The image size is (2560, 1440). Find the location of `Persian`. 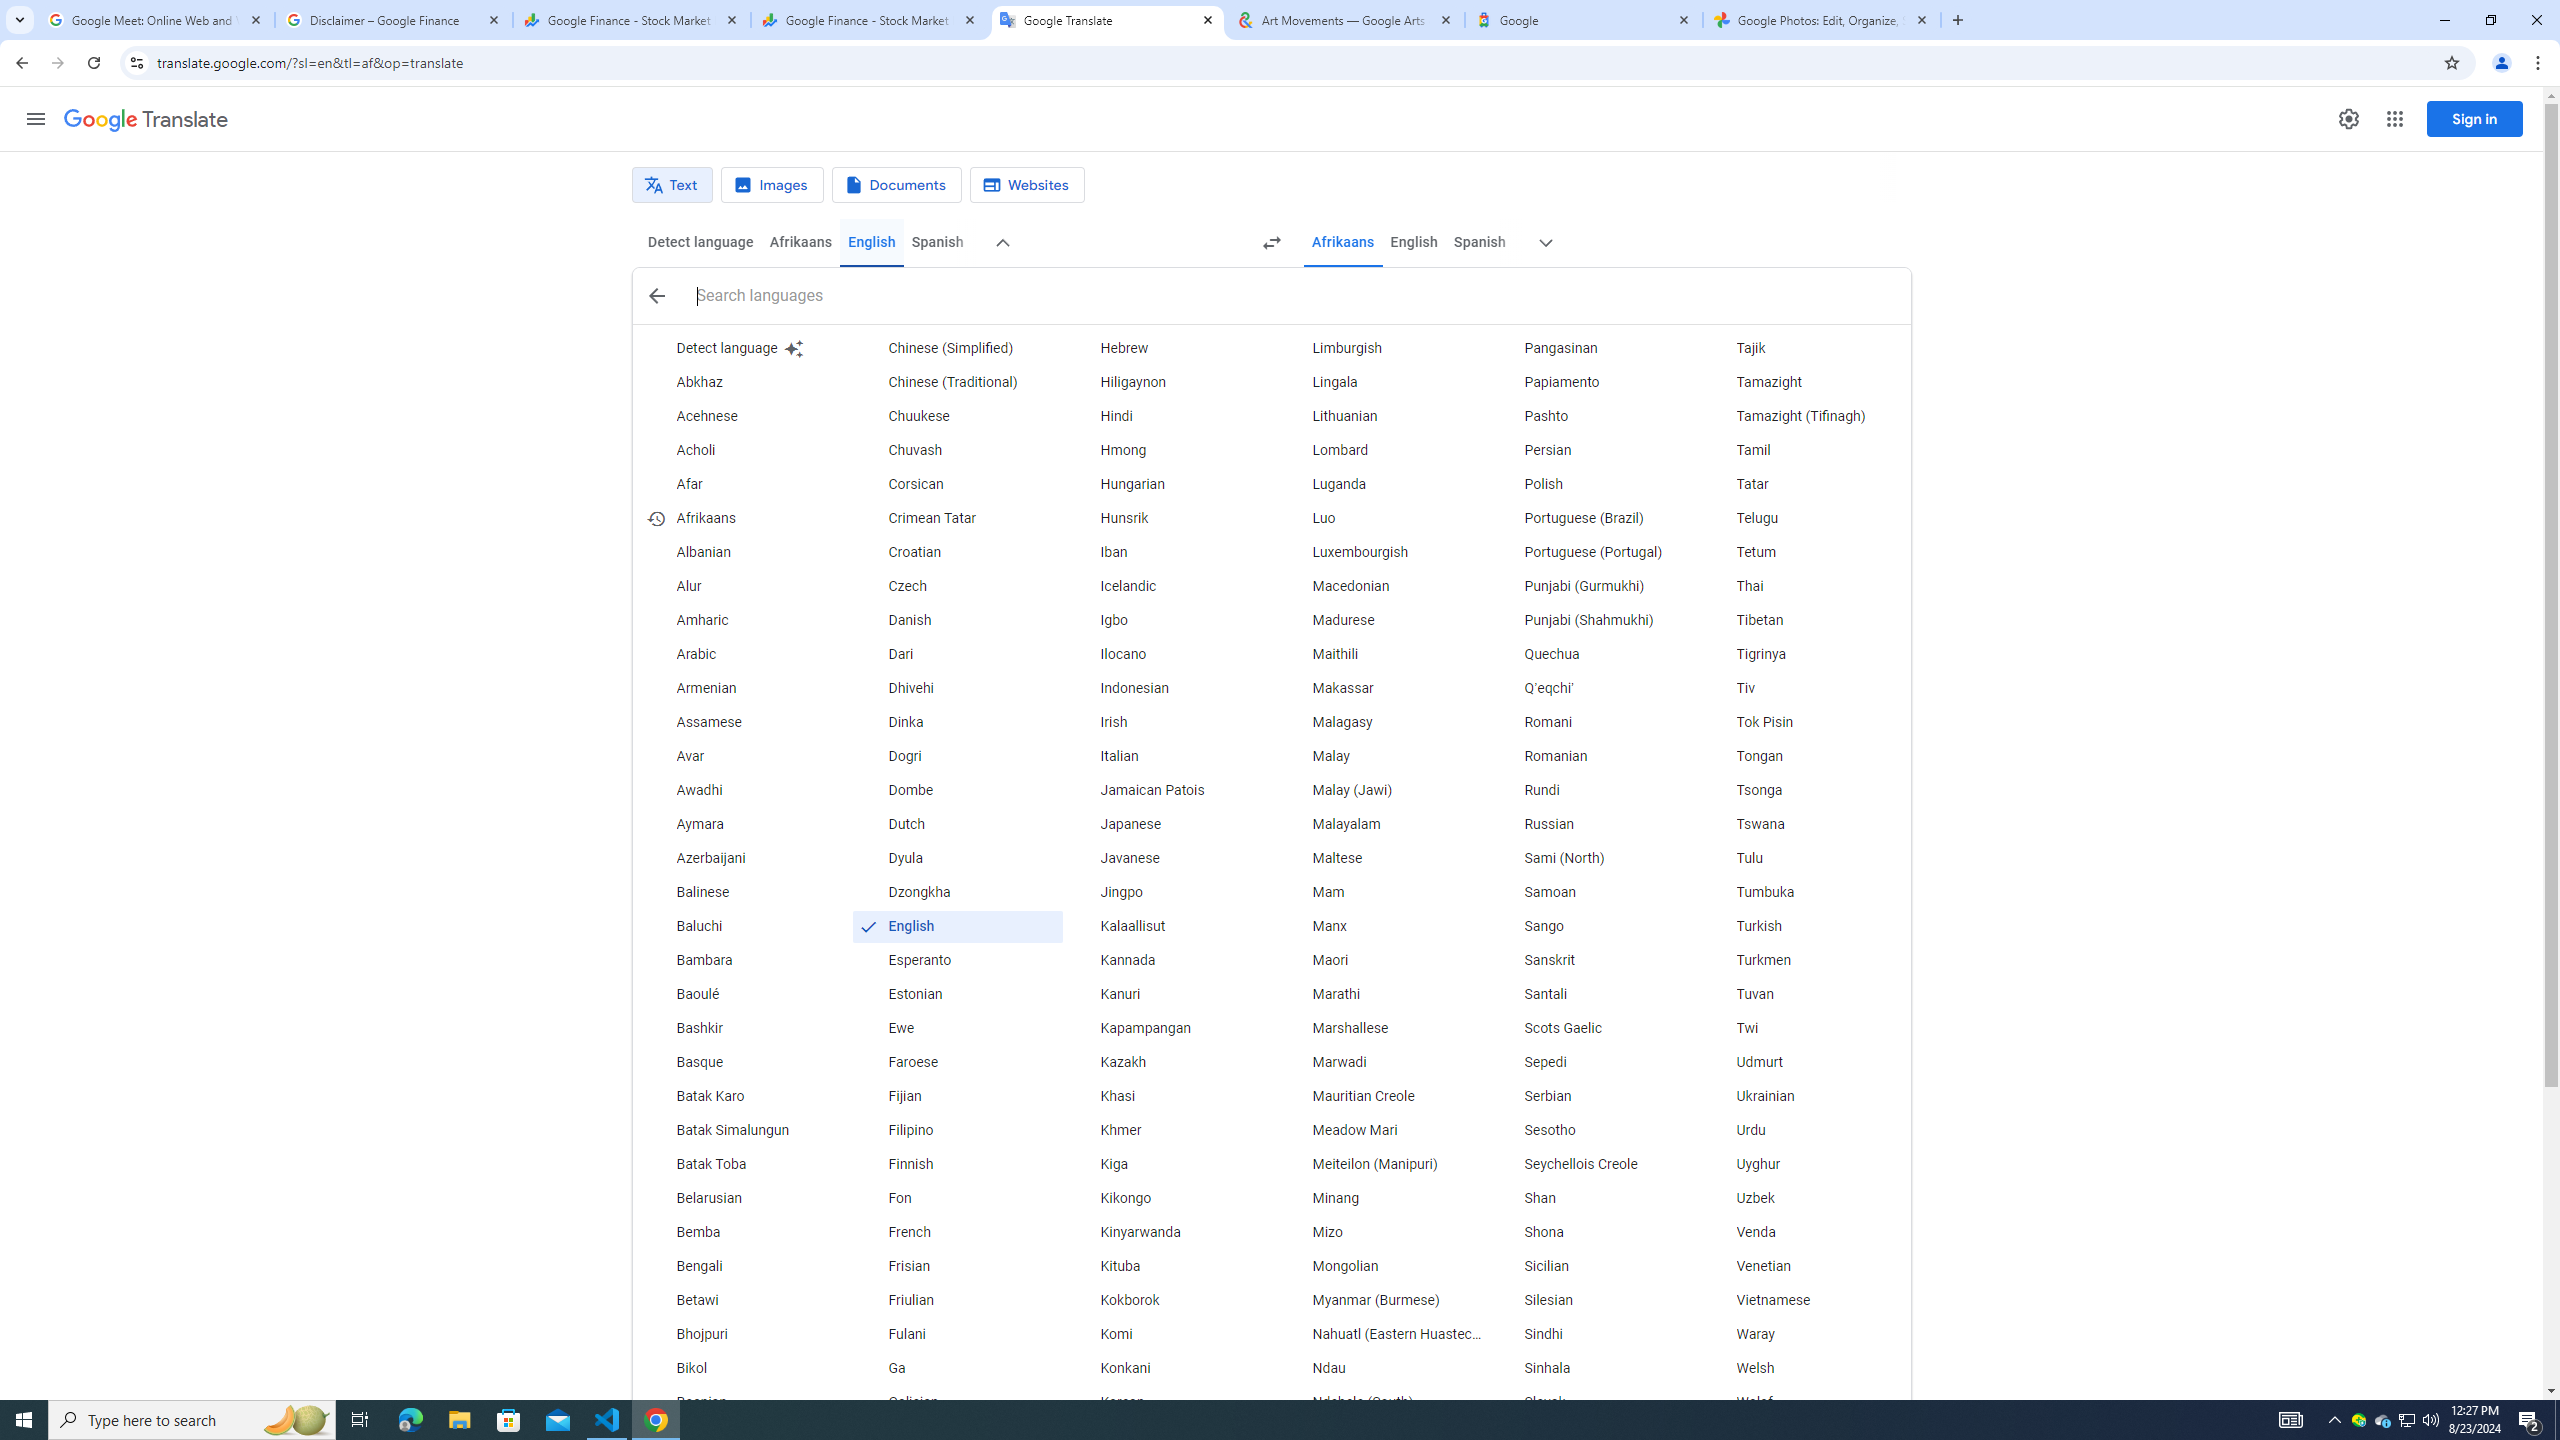

Persian is located at coordinates (1593, 450).